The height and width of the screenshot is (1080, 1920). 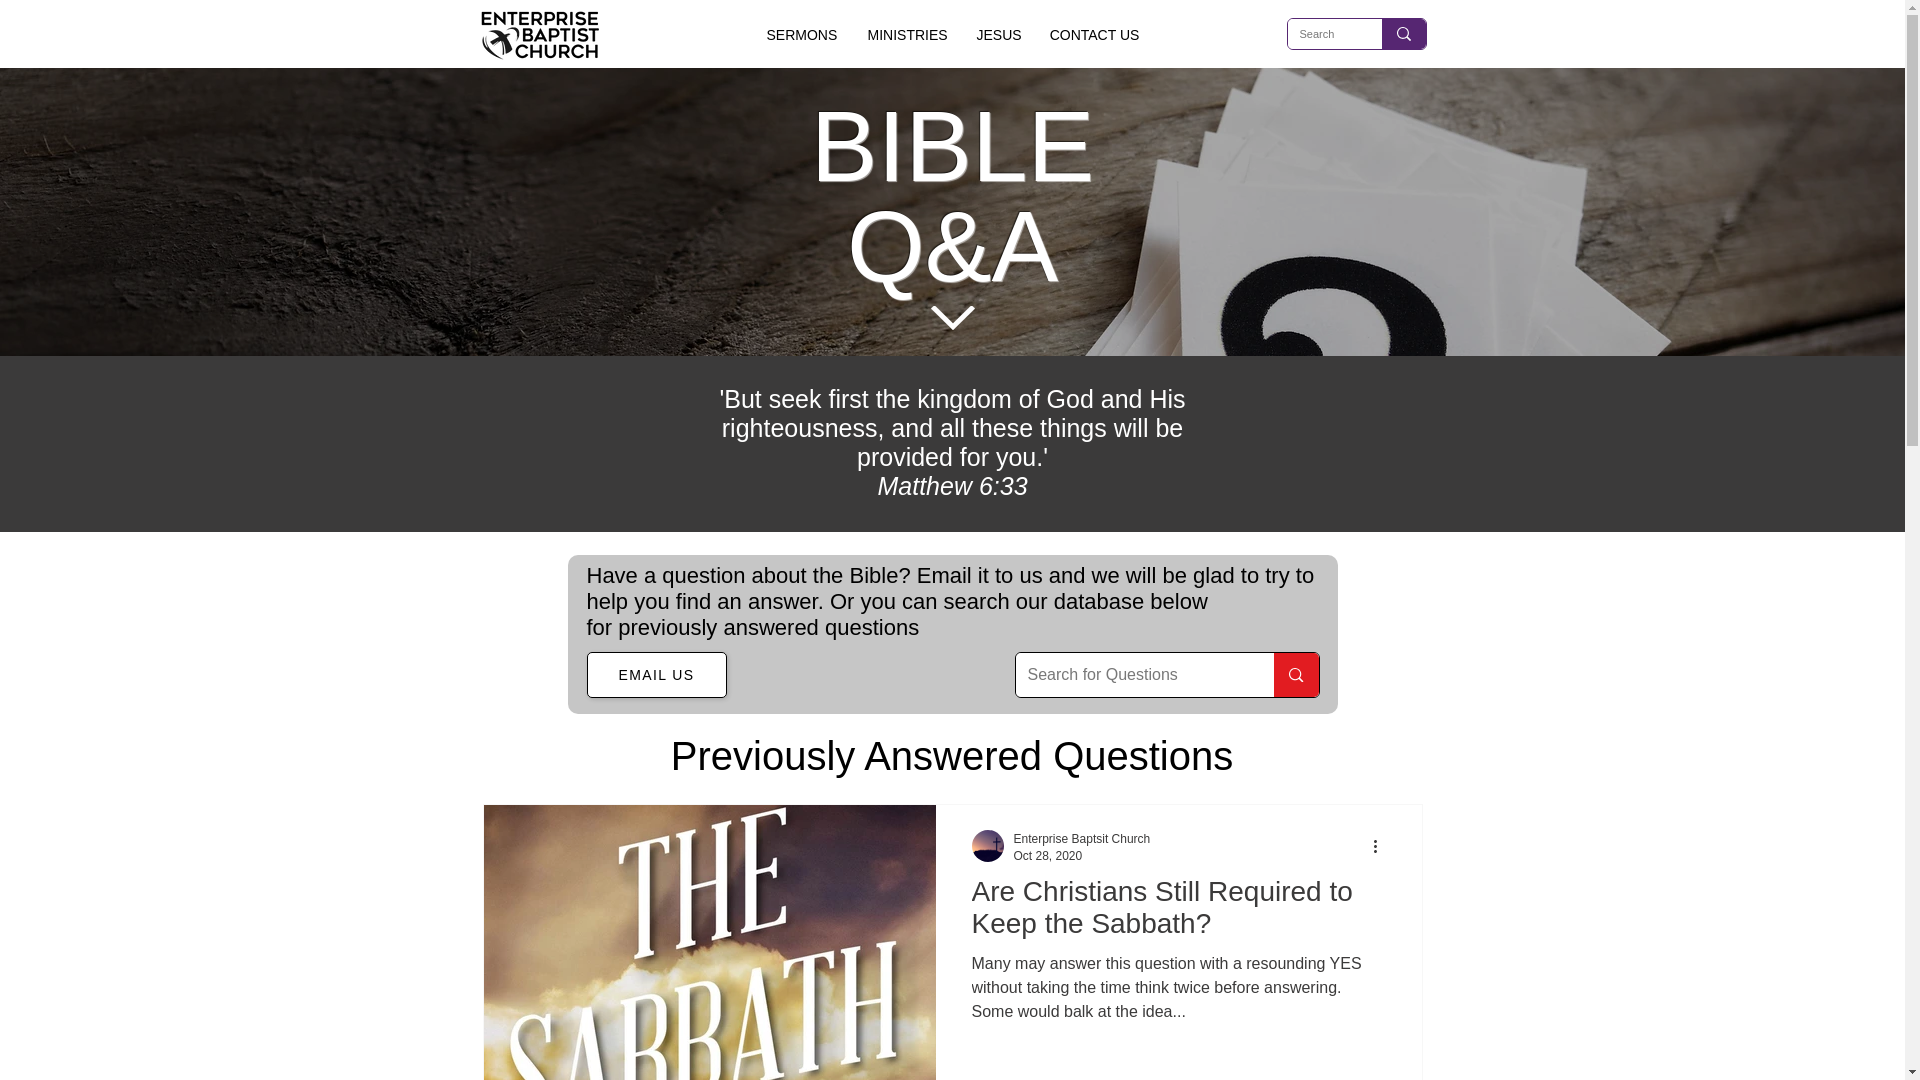 I want to click on JESUS, so click(x=996, y=35).